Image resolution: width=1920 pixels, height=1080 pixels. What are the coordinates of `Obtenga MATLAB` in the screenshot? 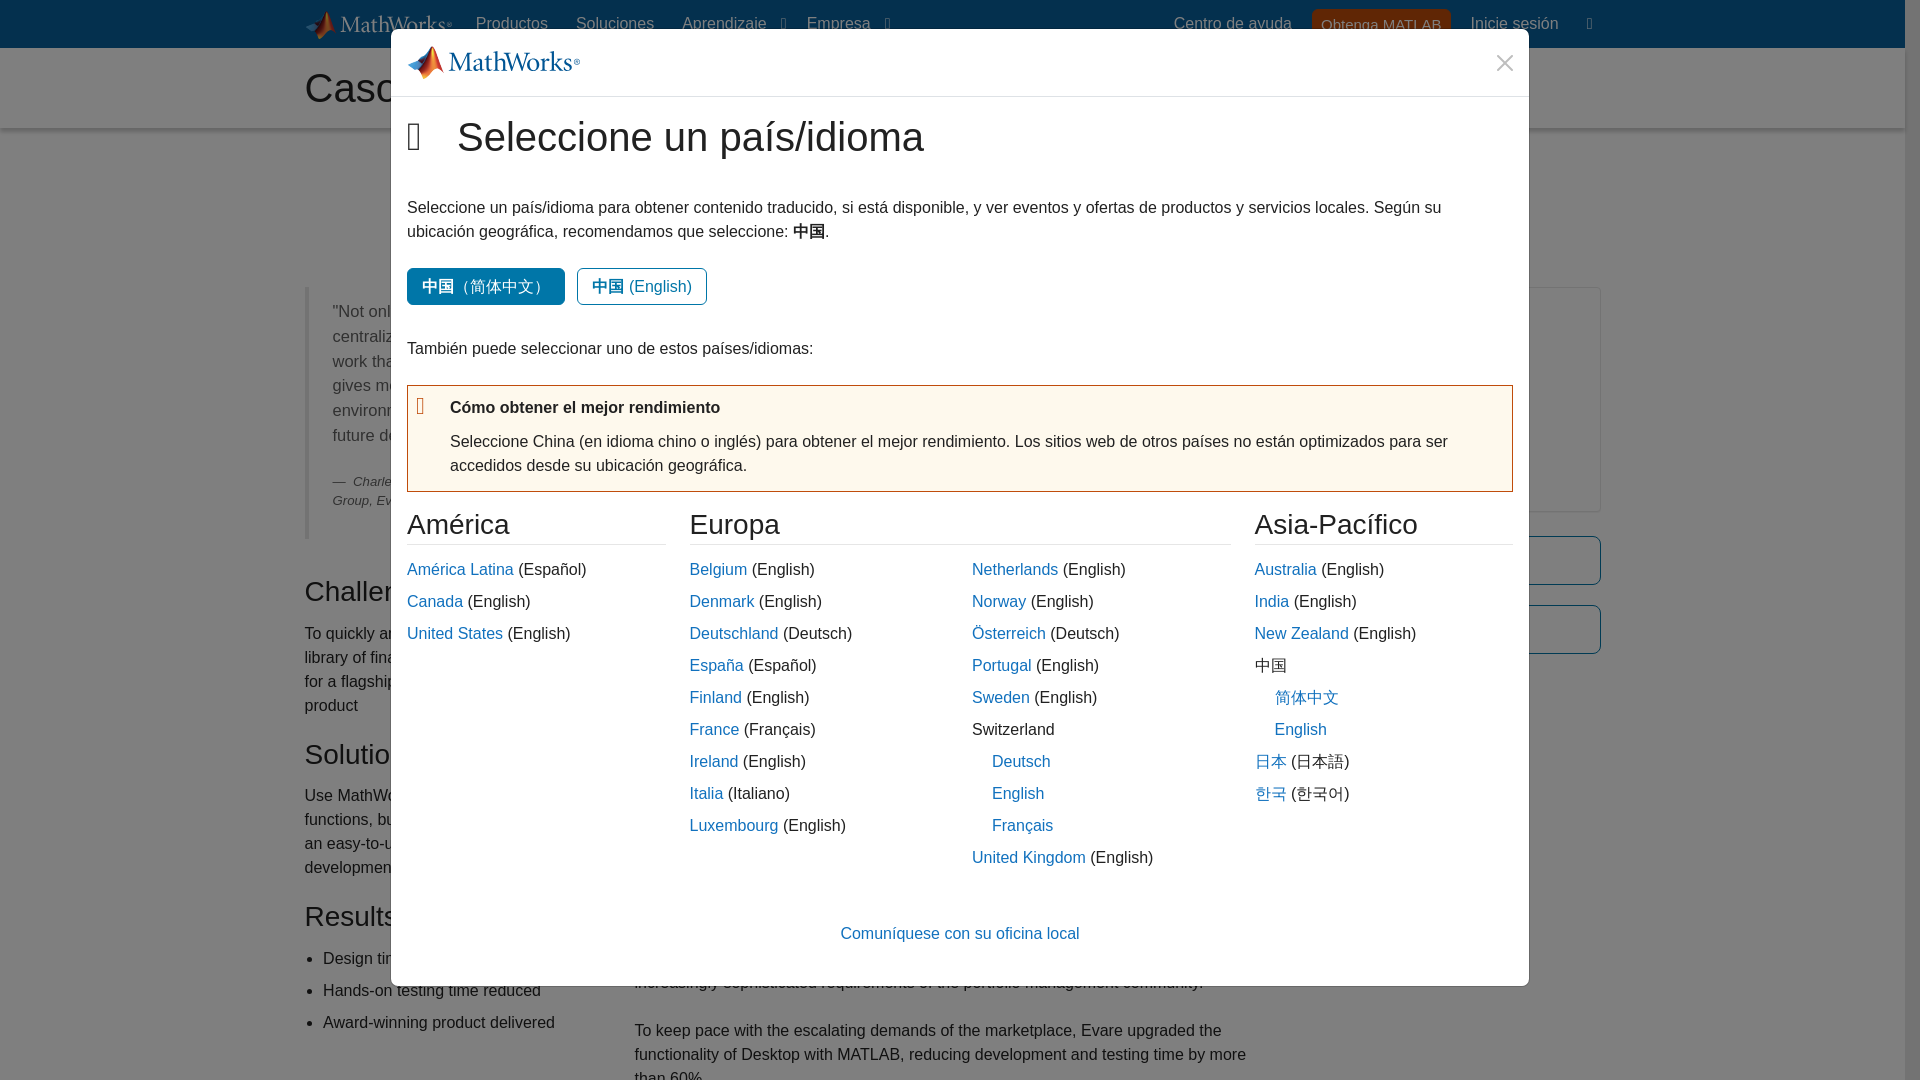 It's located at (1381, 23).